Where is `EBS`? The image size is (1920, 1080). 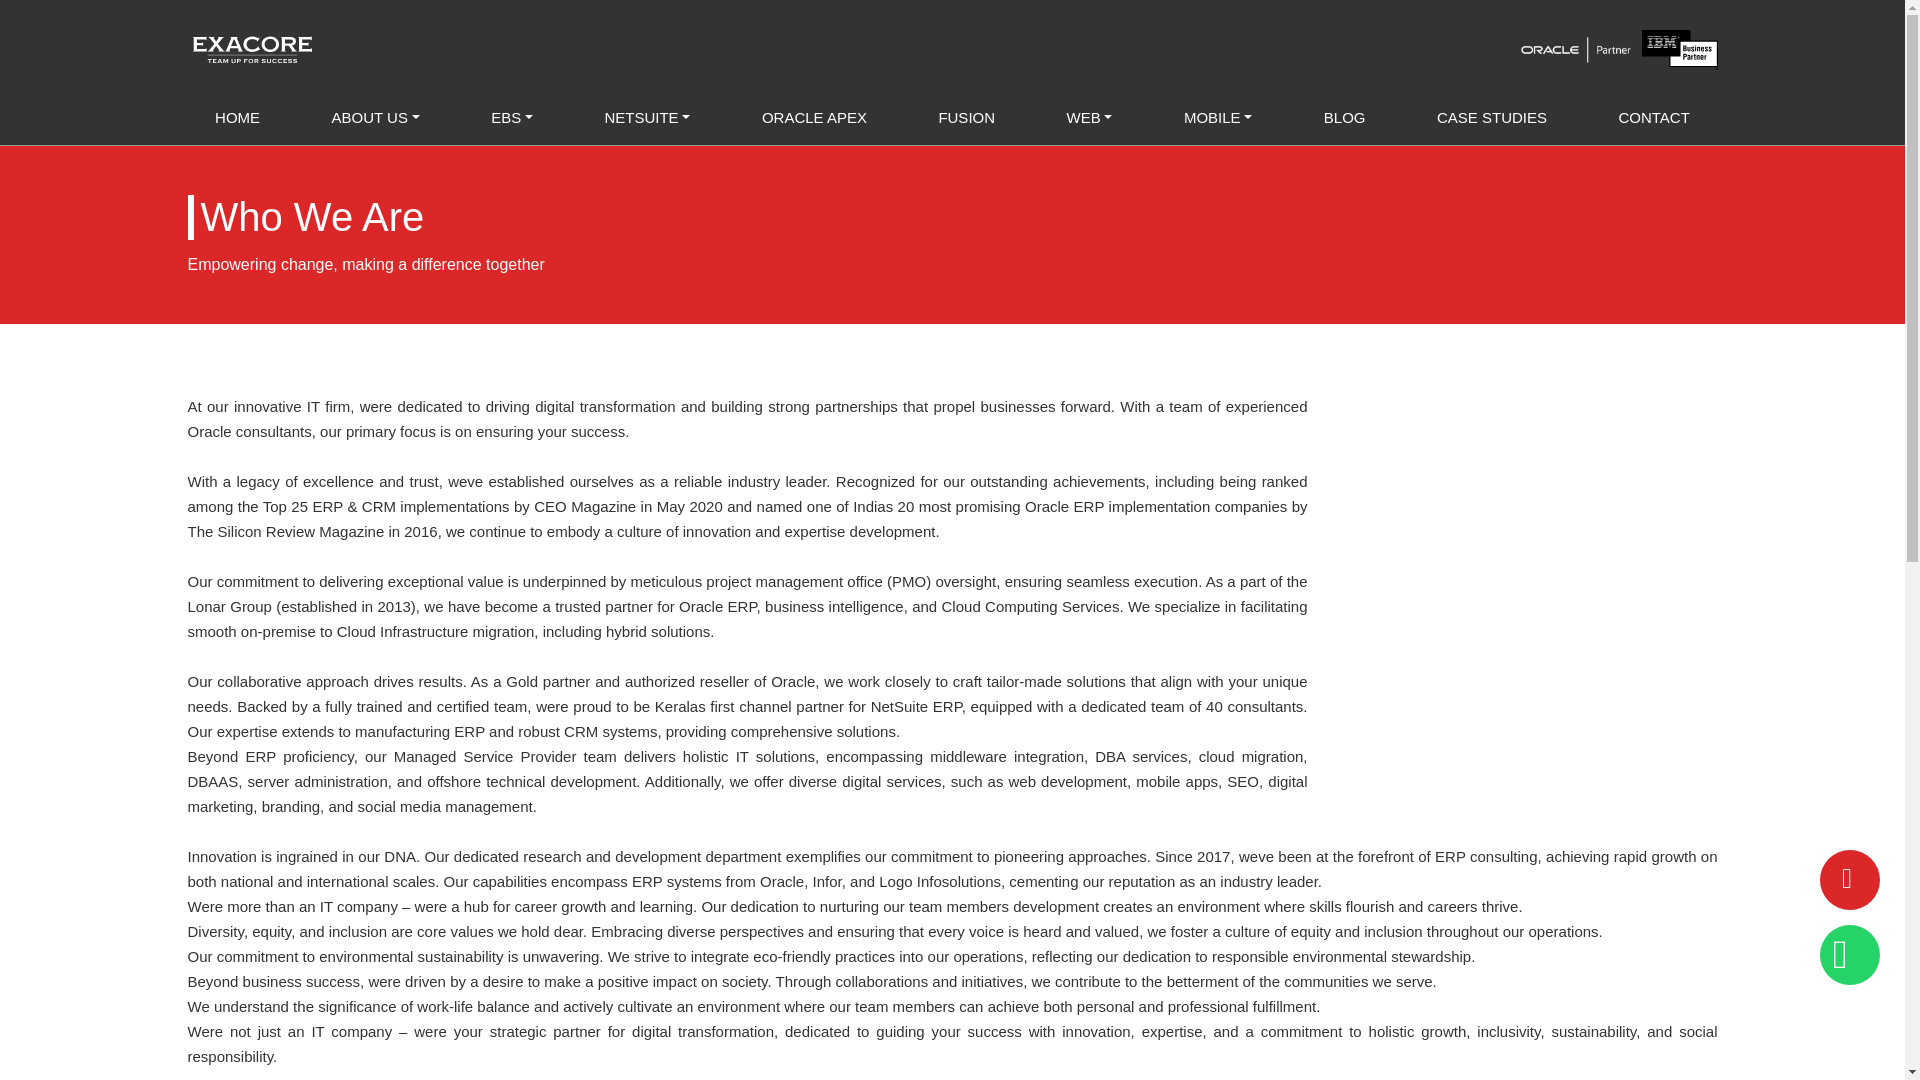
EBS is located at coordinates (512, 116).